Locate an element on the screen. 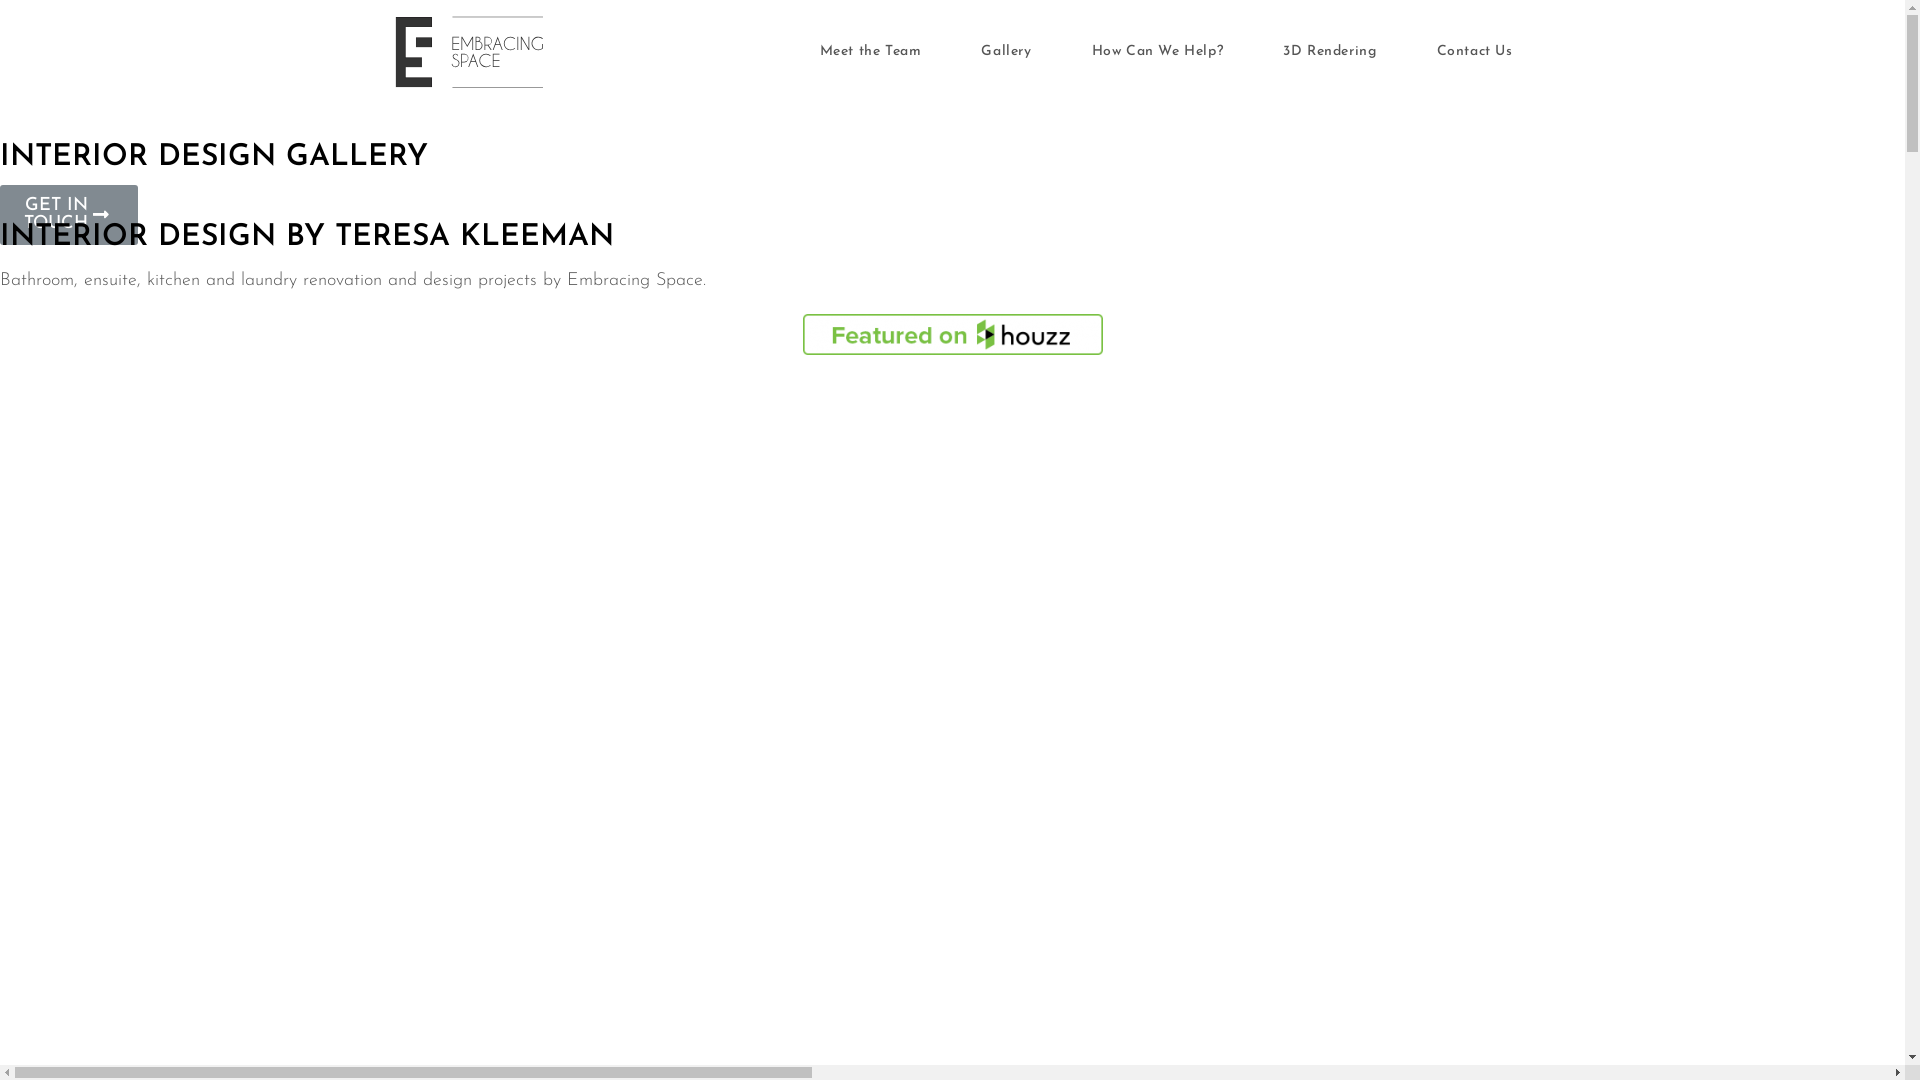 The width and height of the screenshot is (1920, 1080). Gallery is located at coordinates (1006, 52).